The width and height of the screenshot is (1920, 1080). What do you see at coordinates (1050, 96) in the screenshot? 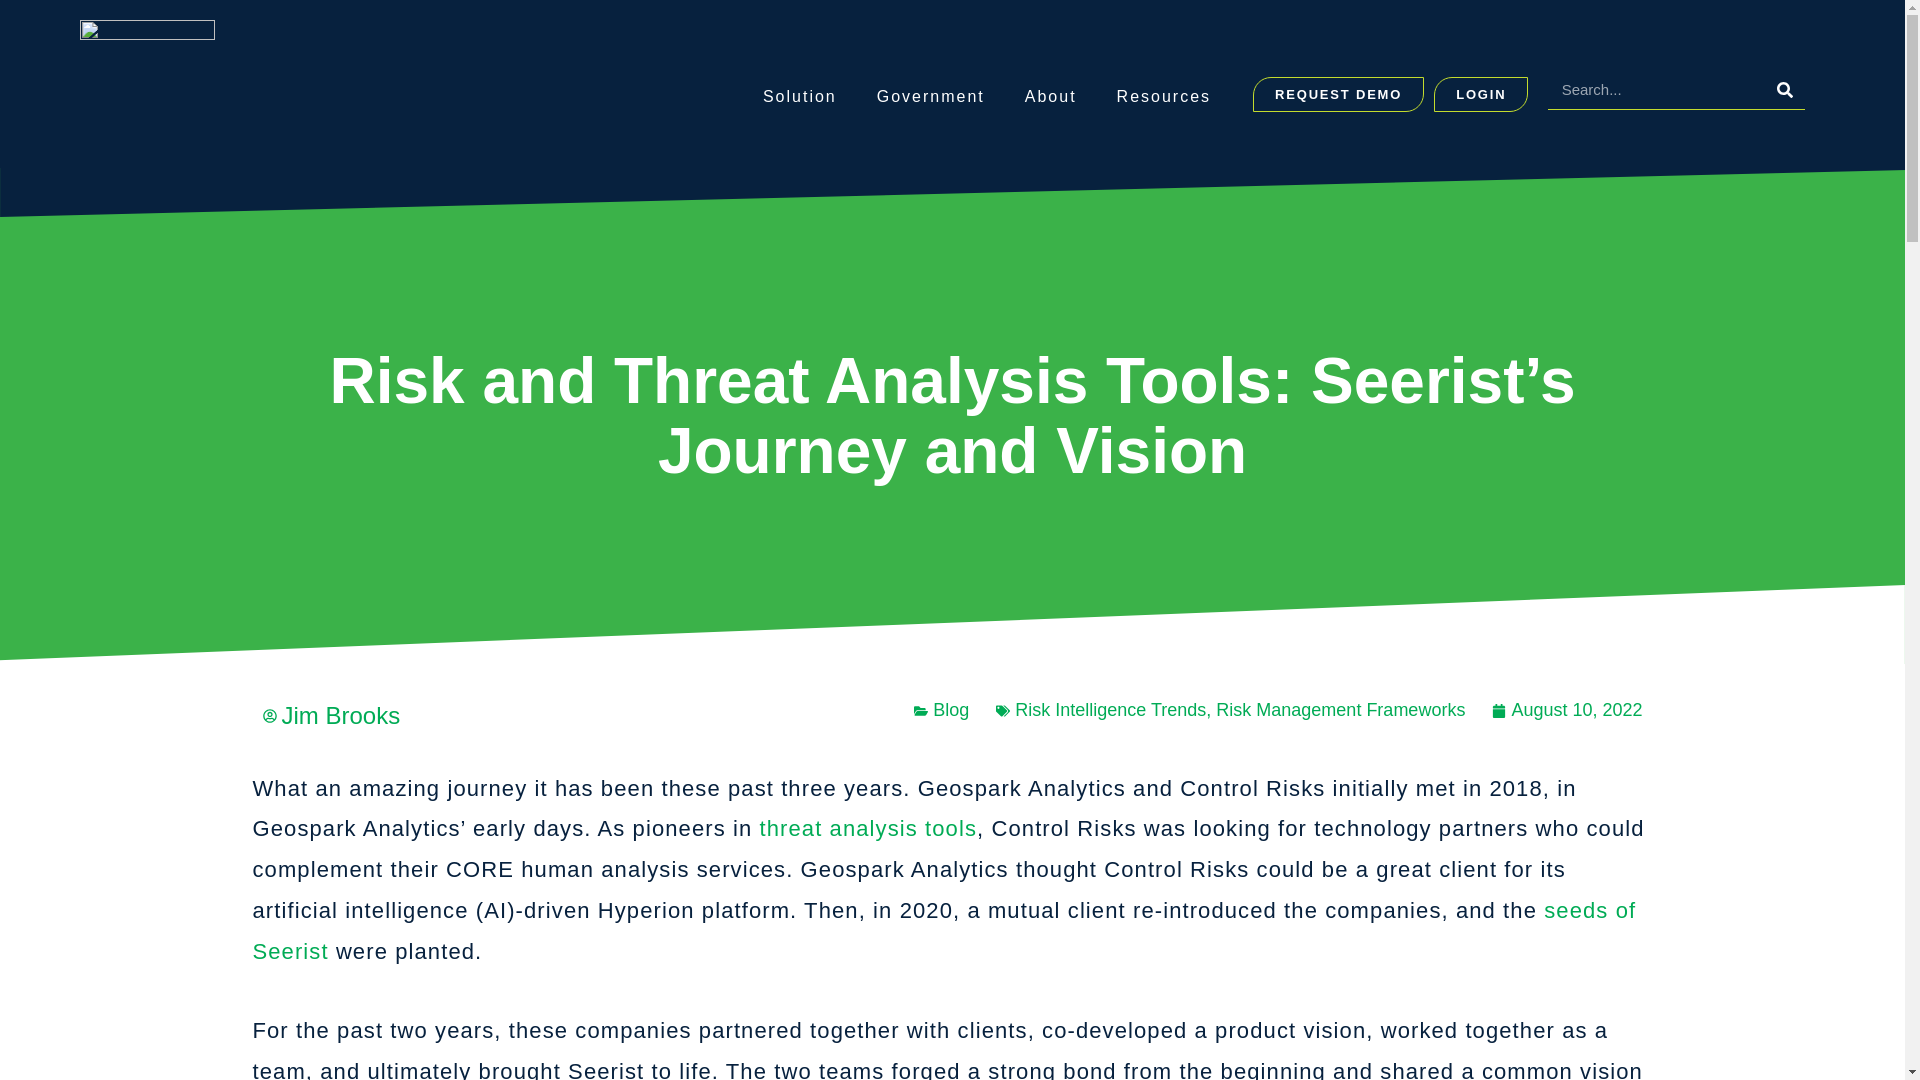
I see `About` at bounding box center [1050, 96].